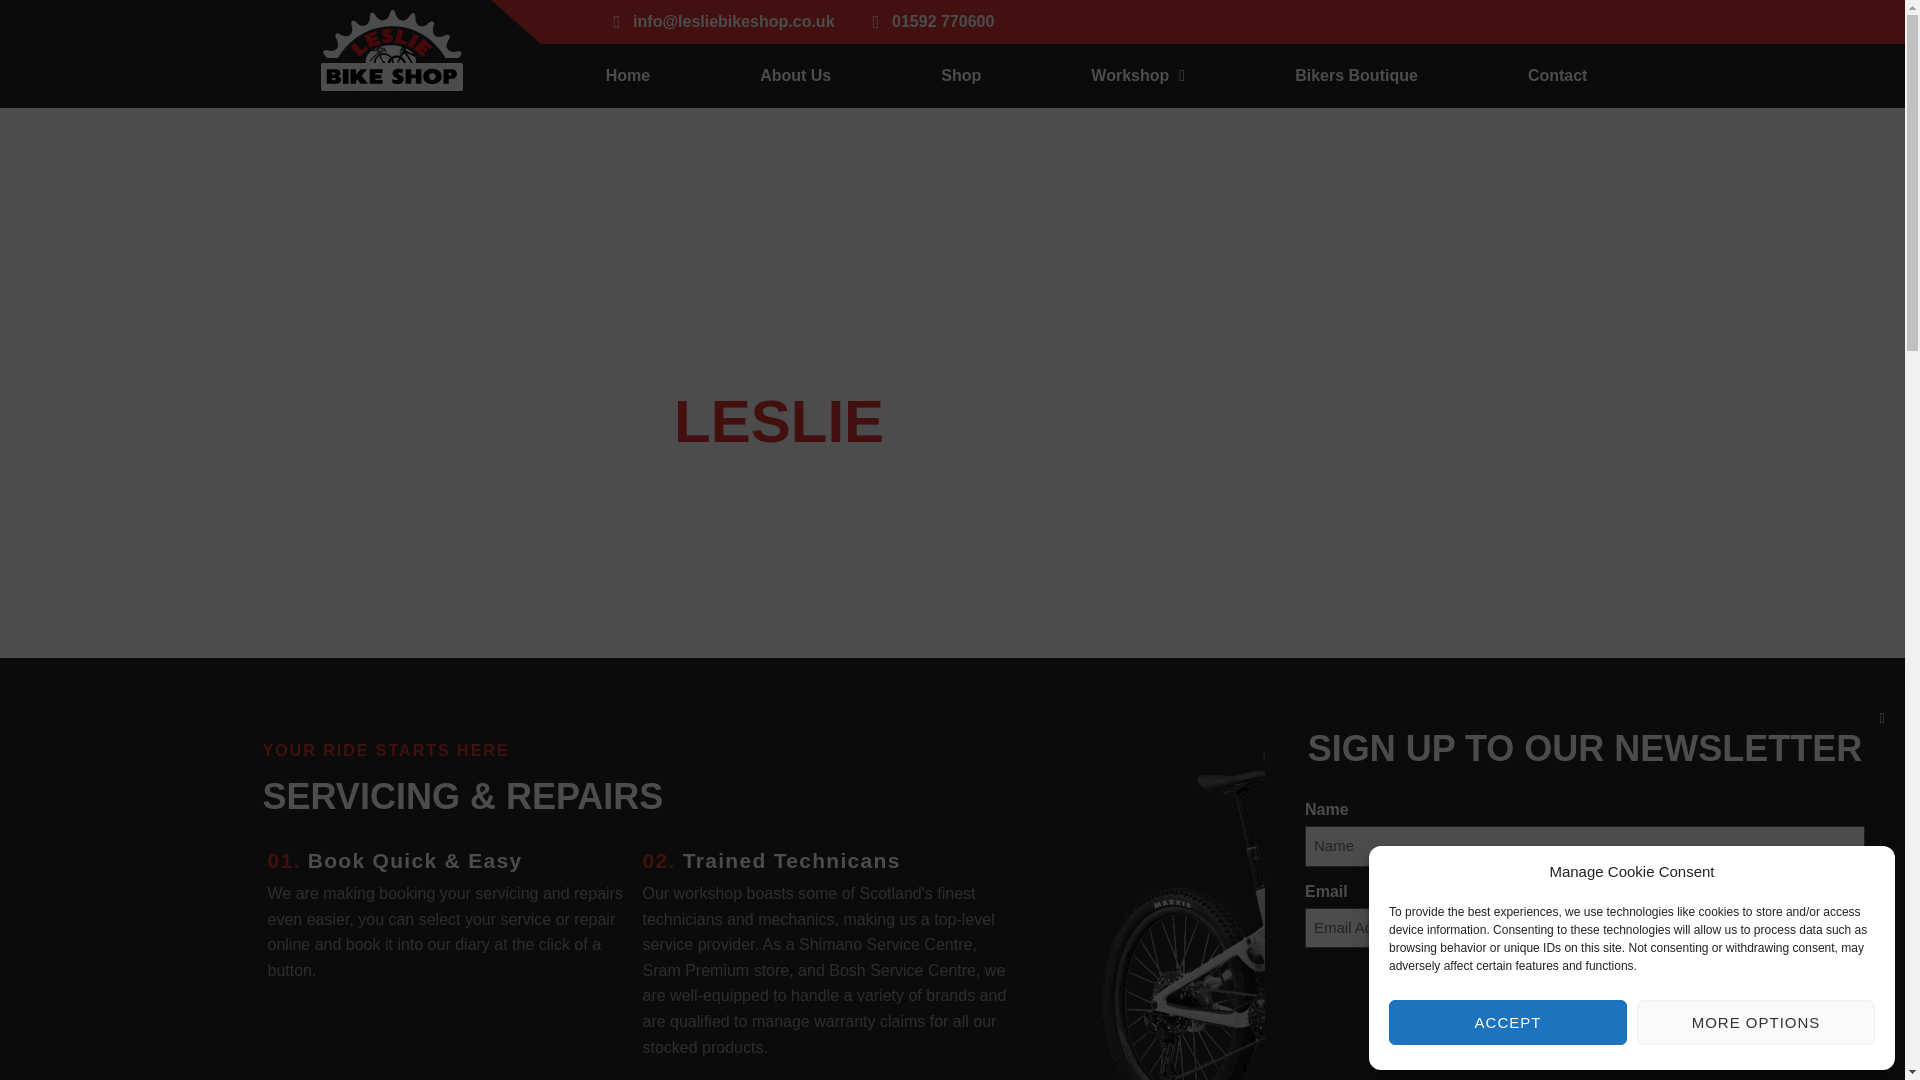 This screenshot has width=1920, height=1080. What do you see at coordinates (1138, 76) in the screenshot?
I see `Workshop` at bounding box center [1138, 76].